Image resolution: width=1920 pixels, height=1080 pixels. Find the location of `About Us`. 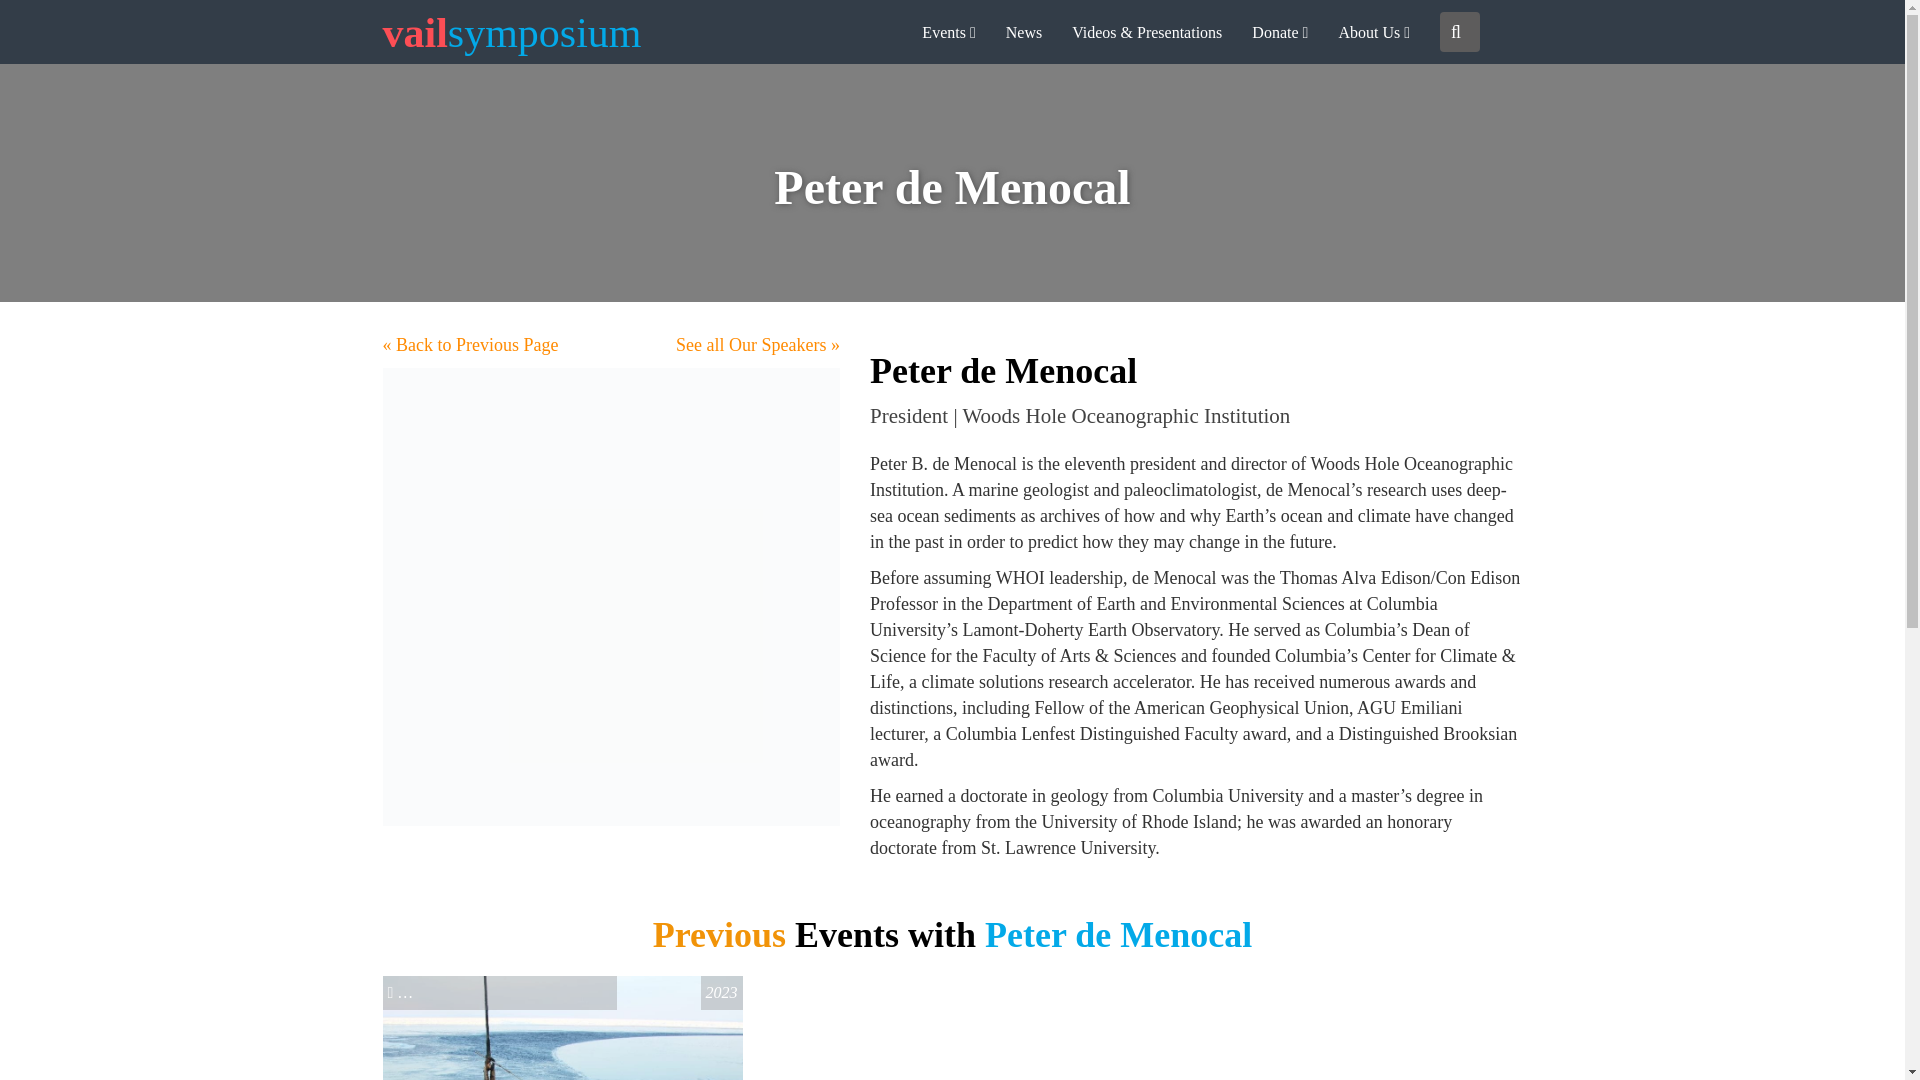

About Us is located at coordinates (1373, 32).